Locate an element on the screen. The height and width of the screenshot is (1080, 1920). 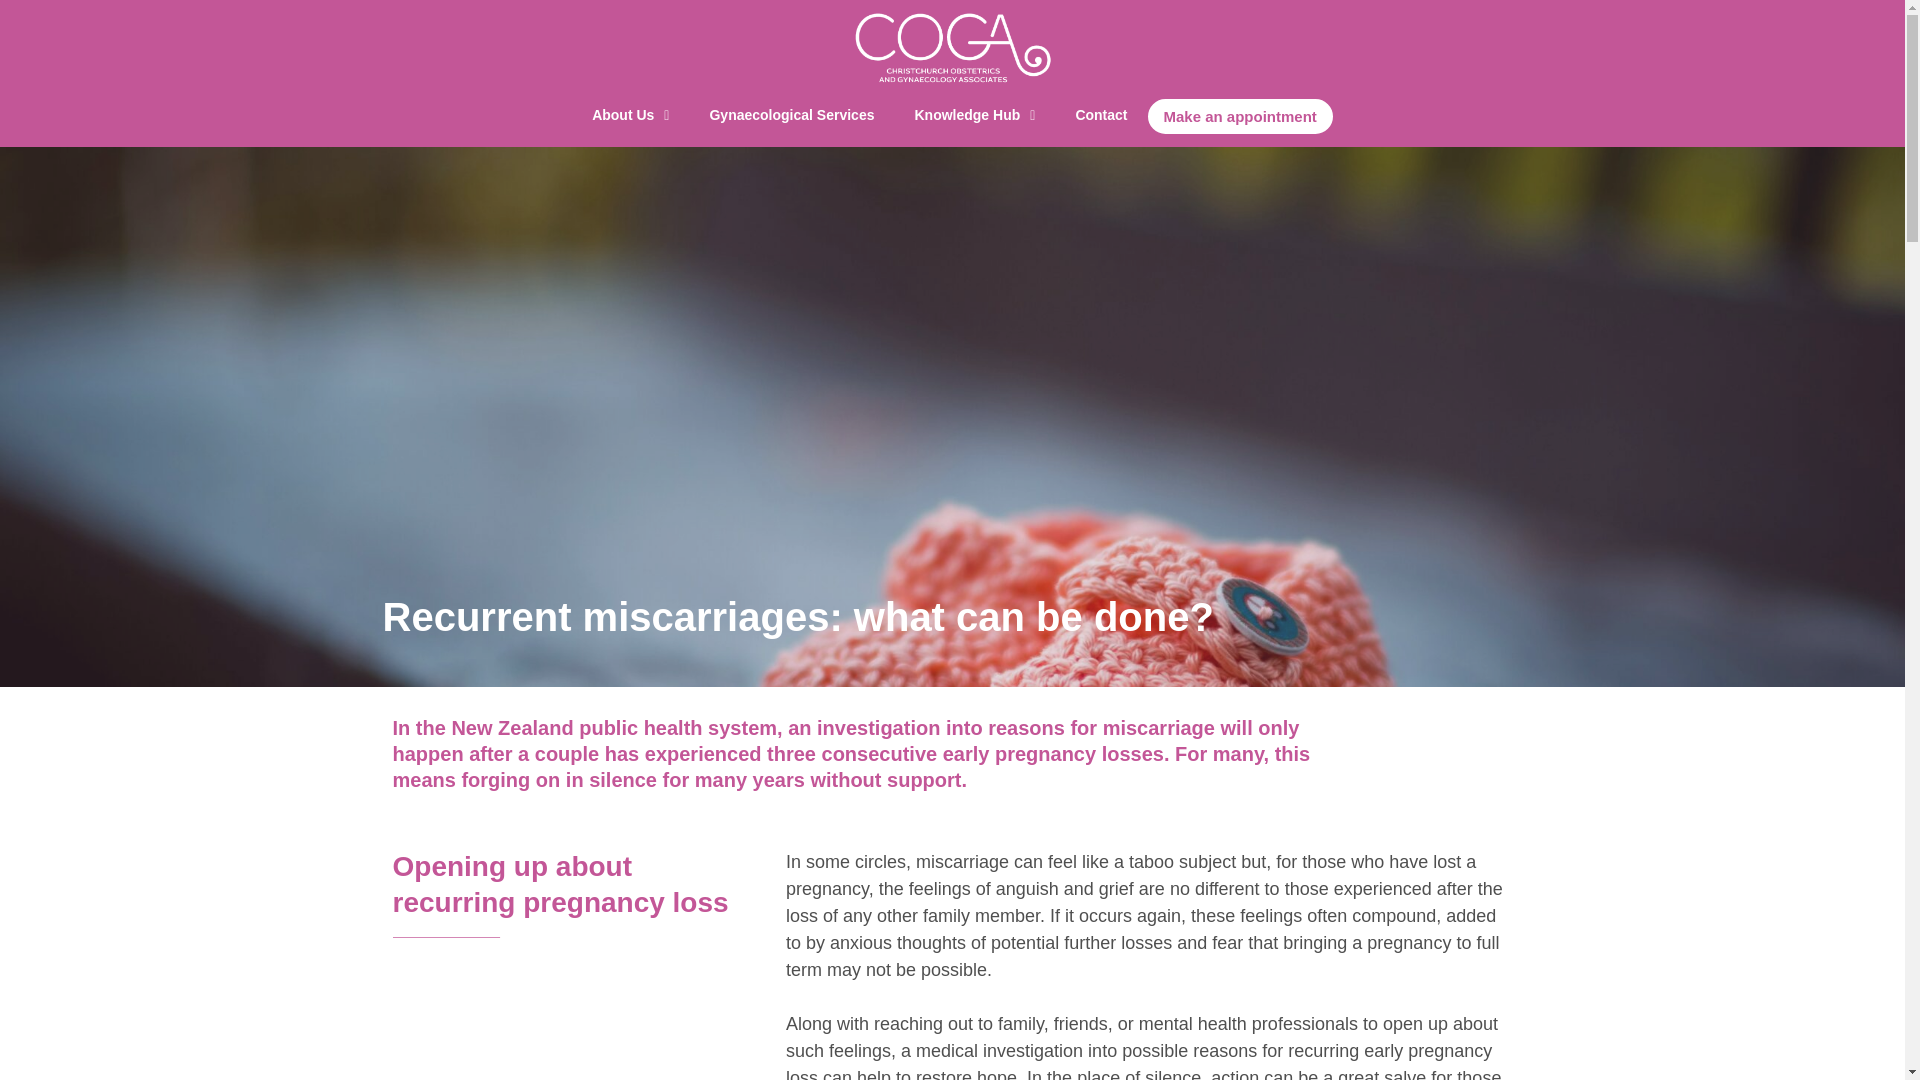
Contact is located at coordinates (1100, 116).